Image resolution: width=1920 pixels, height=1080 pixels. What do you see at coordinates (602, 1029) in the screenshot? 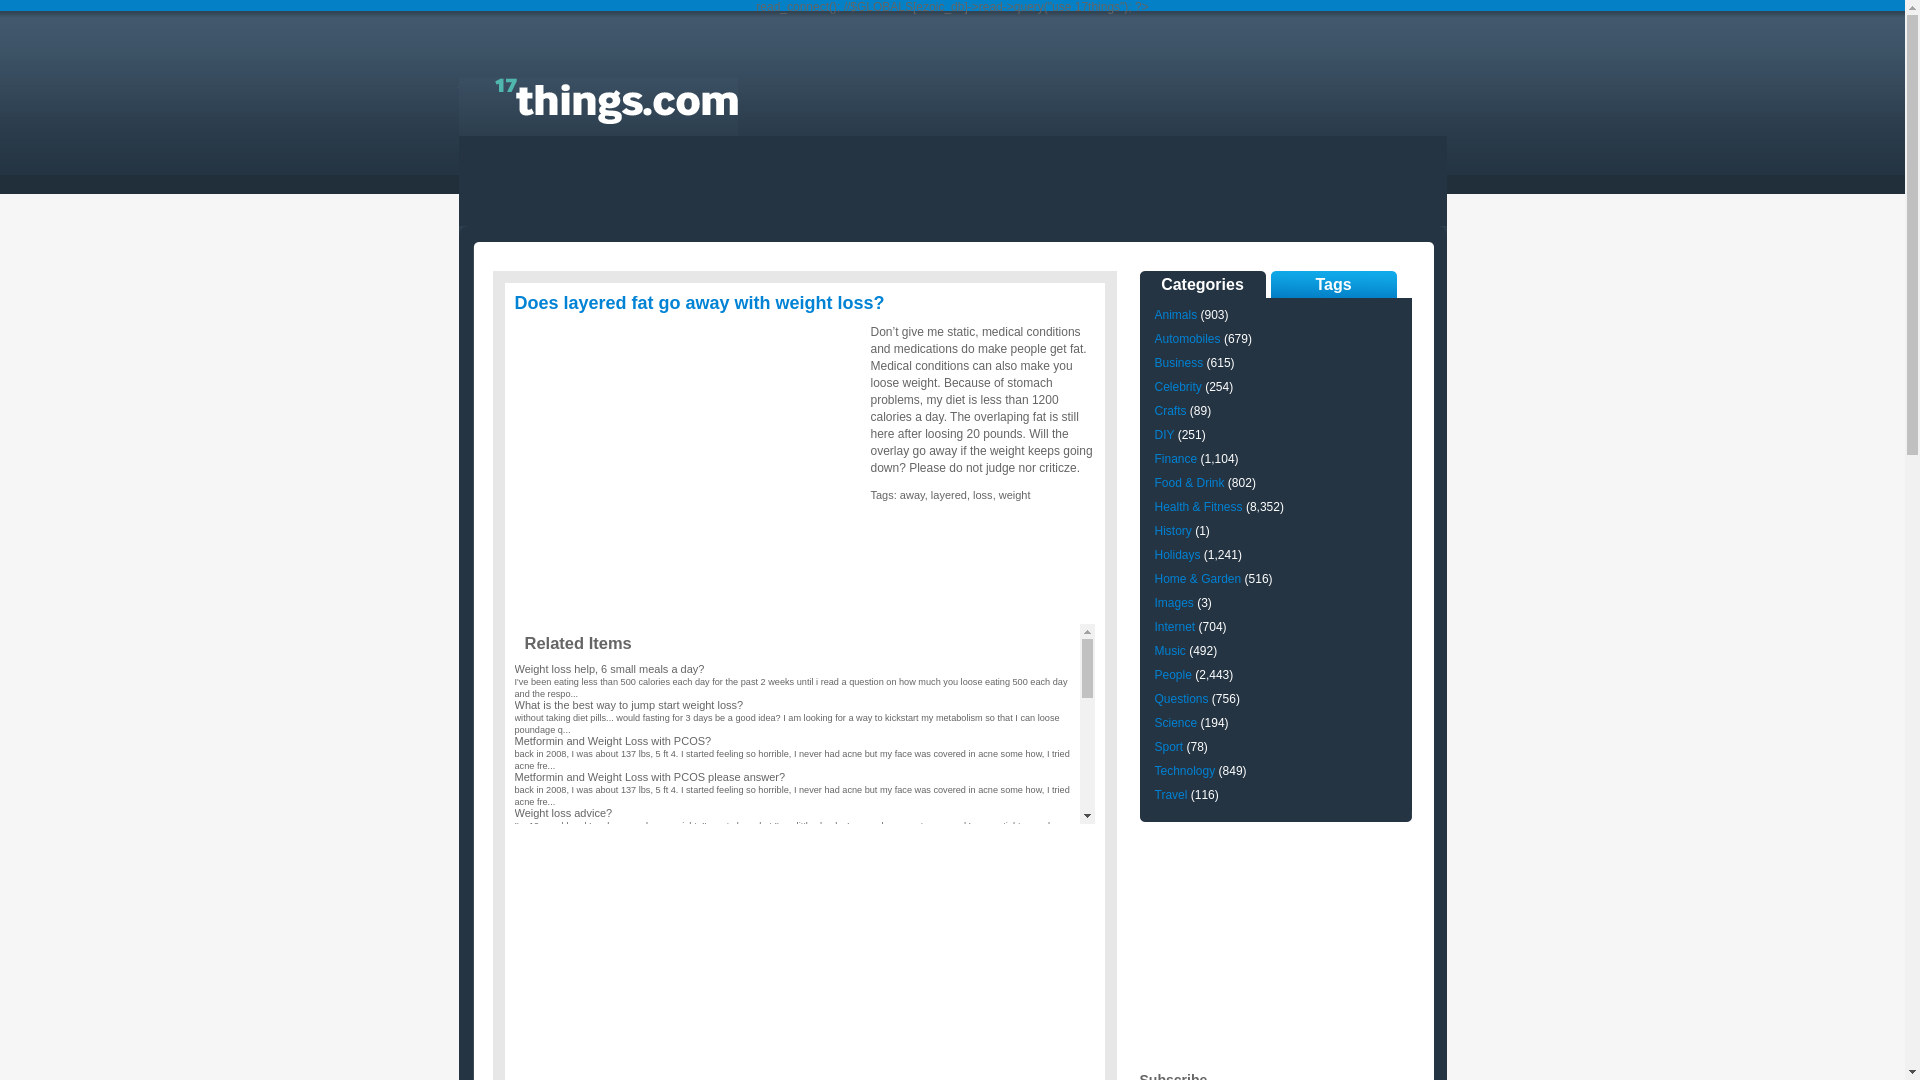
I see `weight loss summer transformation?` at bounding box center [602, 1029].